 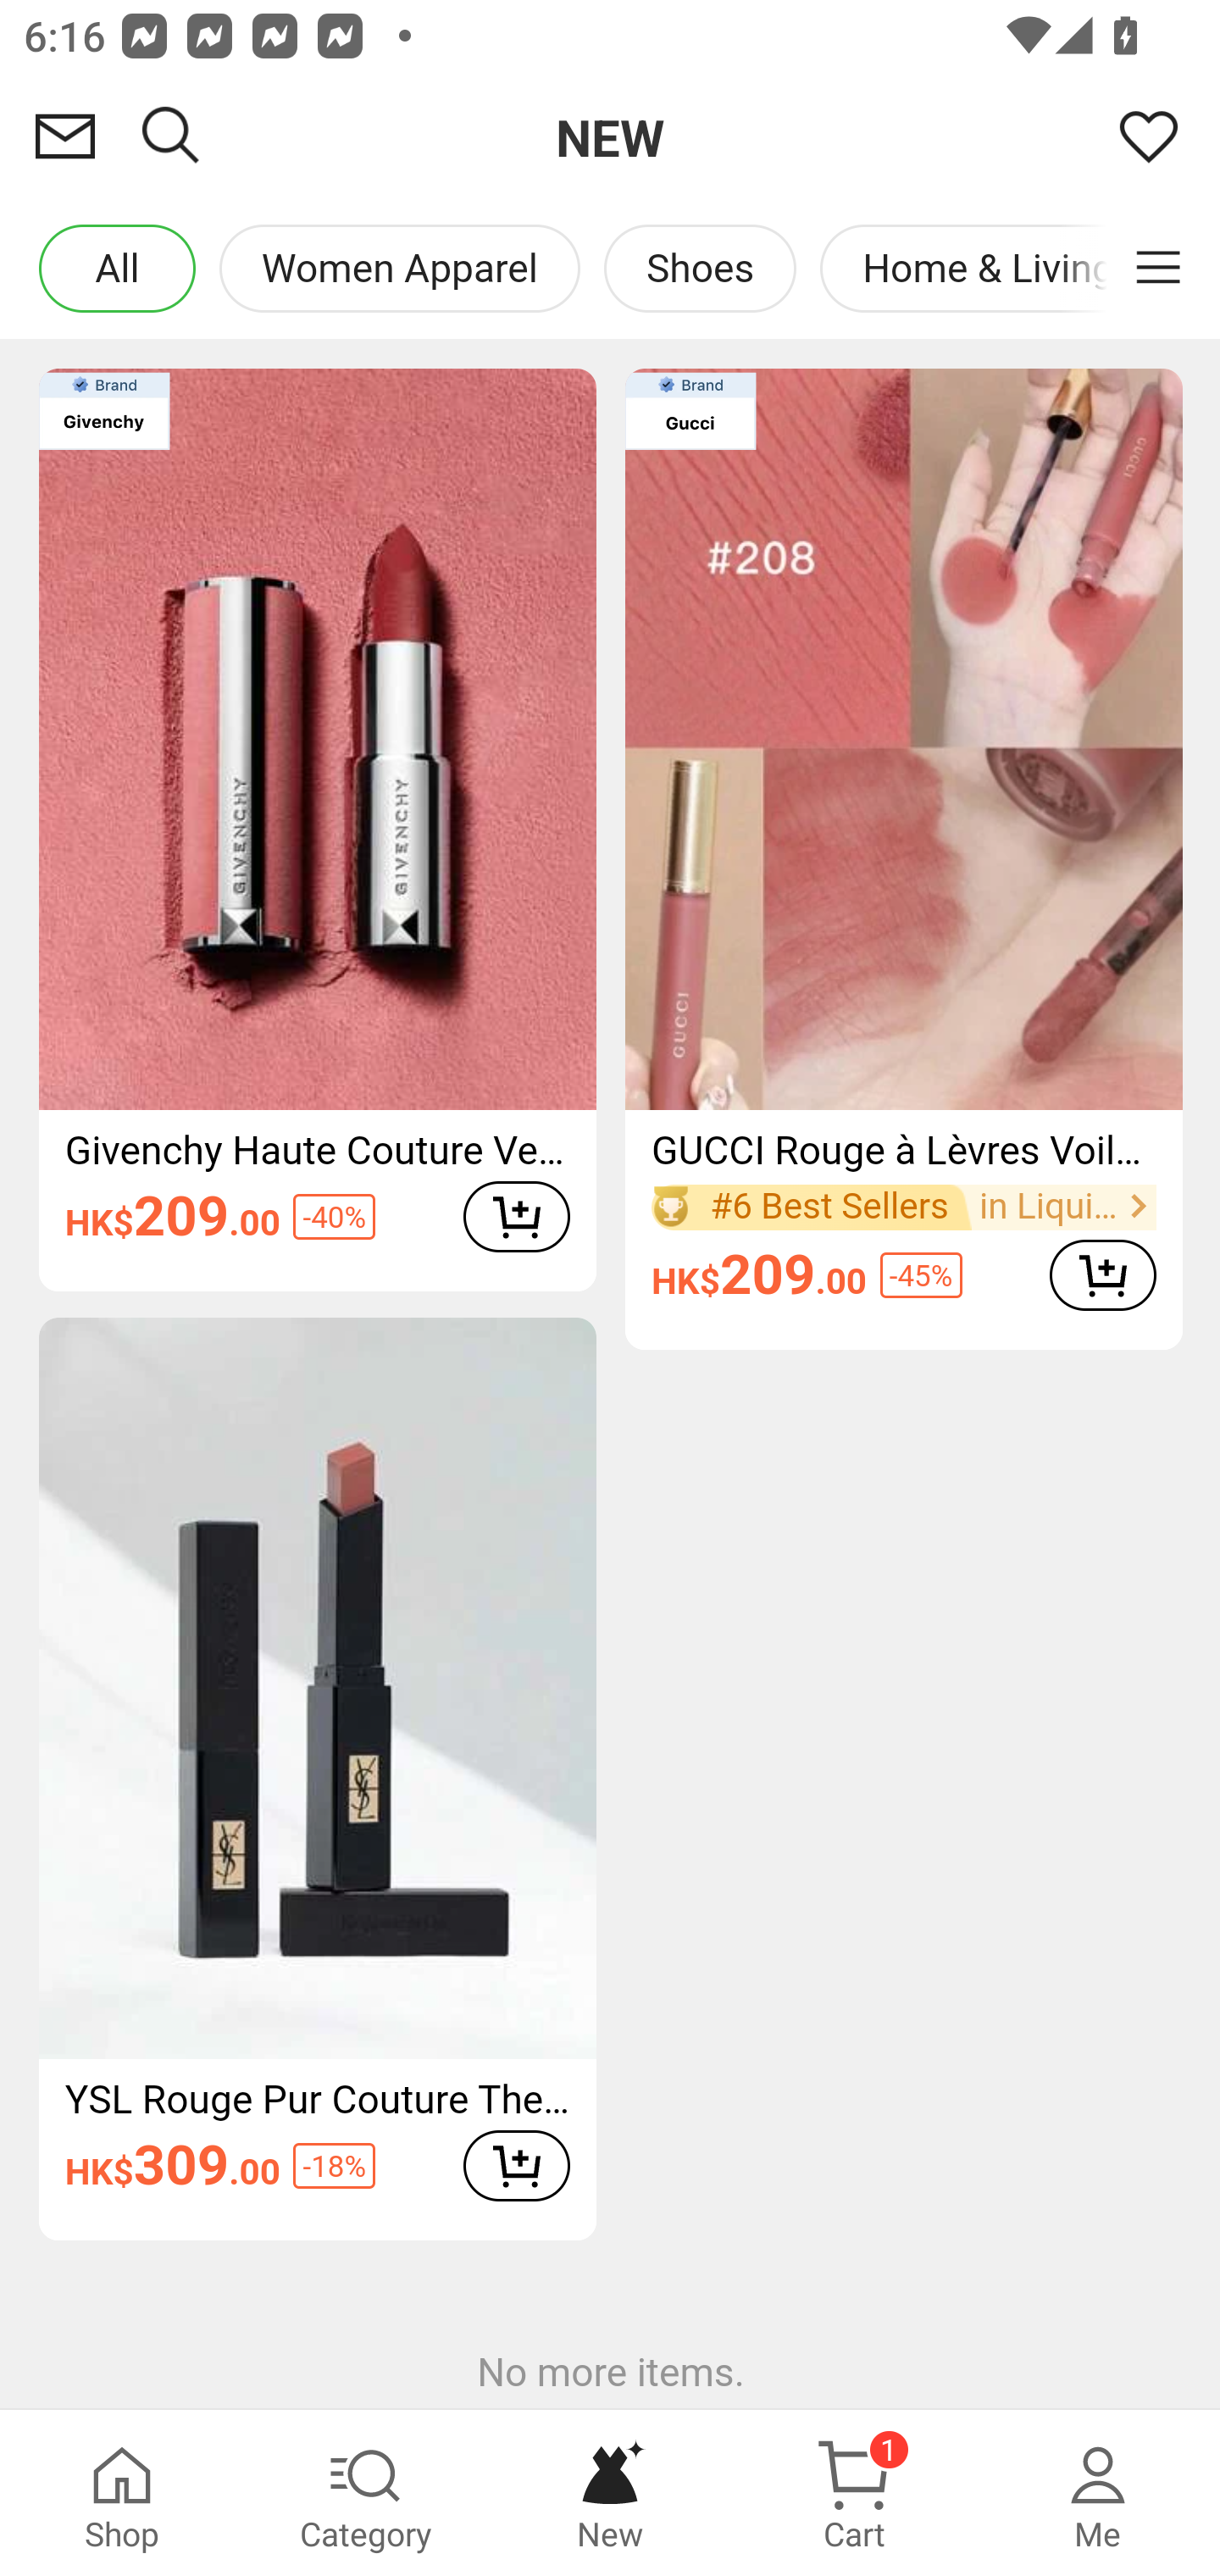 I want to click on Search NEW Wishlist, so click(x=610, y=136).